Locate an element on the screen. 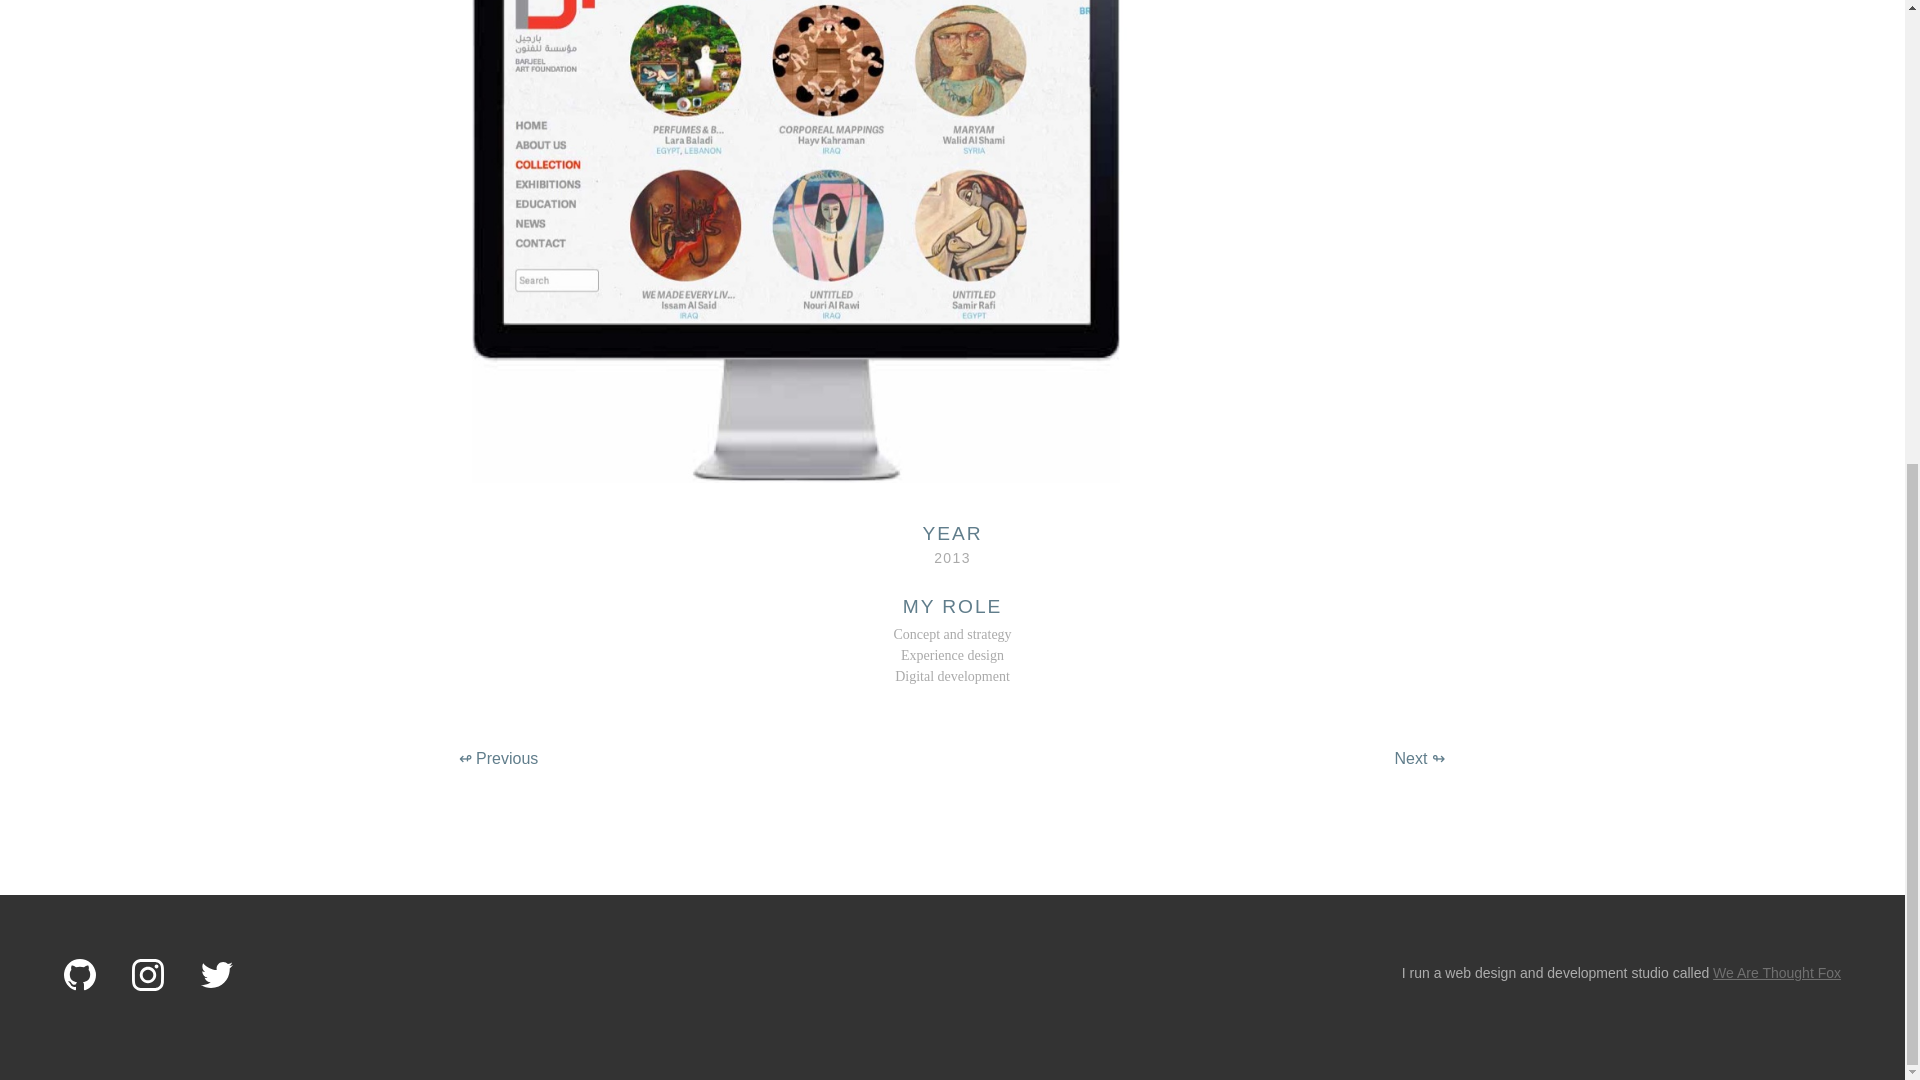  Instagram is located at coordinates (148, 976).